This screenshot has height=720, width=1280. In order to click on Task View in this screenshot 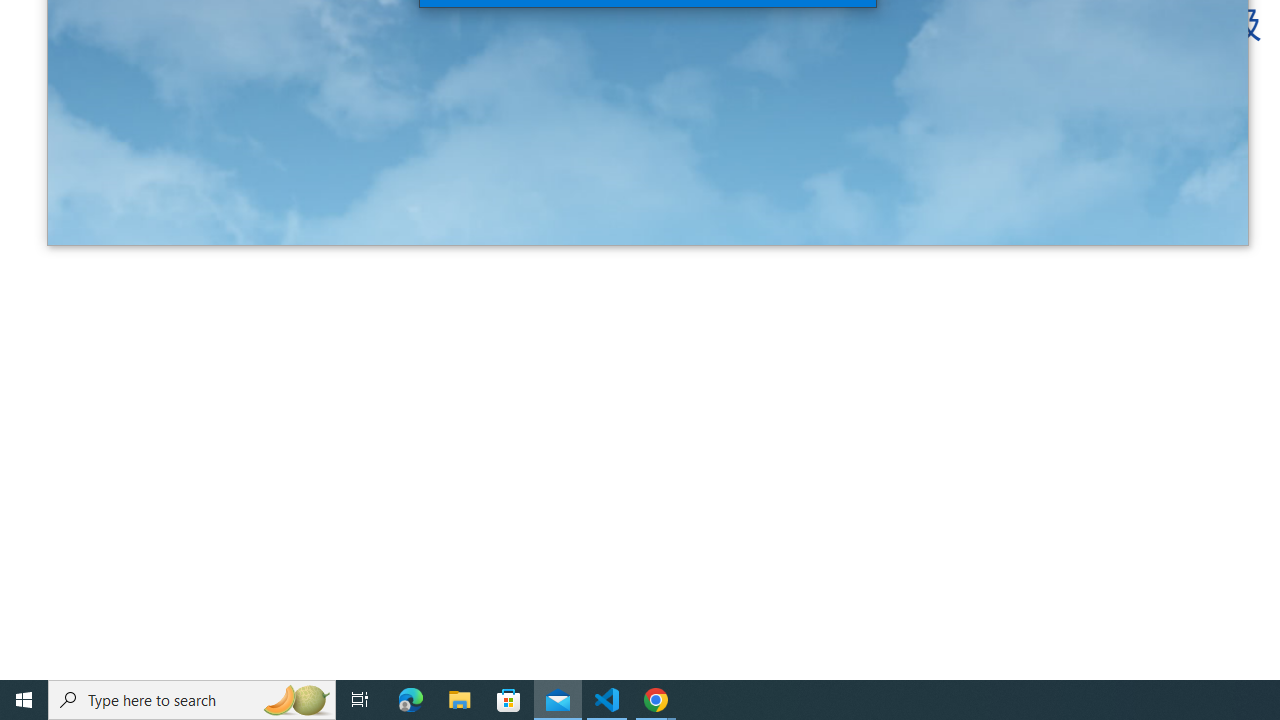, I will do `click(360, 700)`.